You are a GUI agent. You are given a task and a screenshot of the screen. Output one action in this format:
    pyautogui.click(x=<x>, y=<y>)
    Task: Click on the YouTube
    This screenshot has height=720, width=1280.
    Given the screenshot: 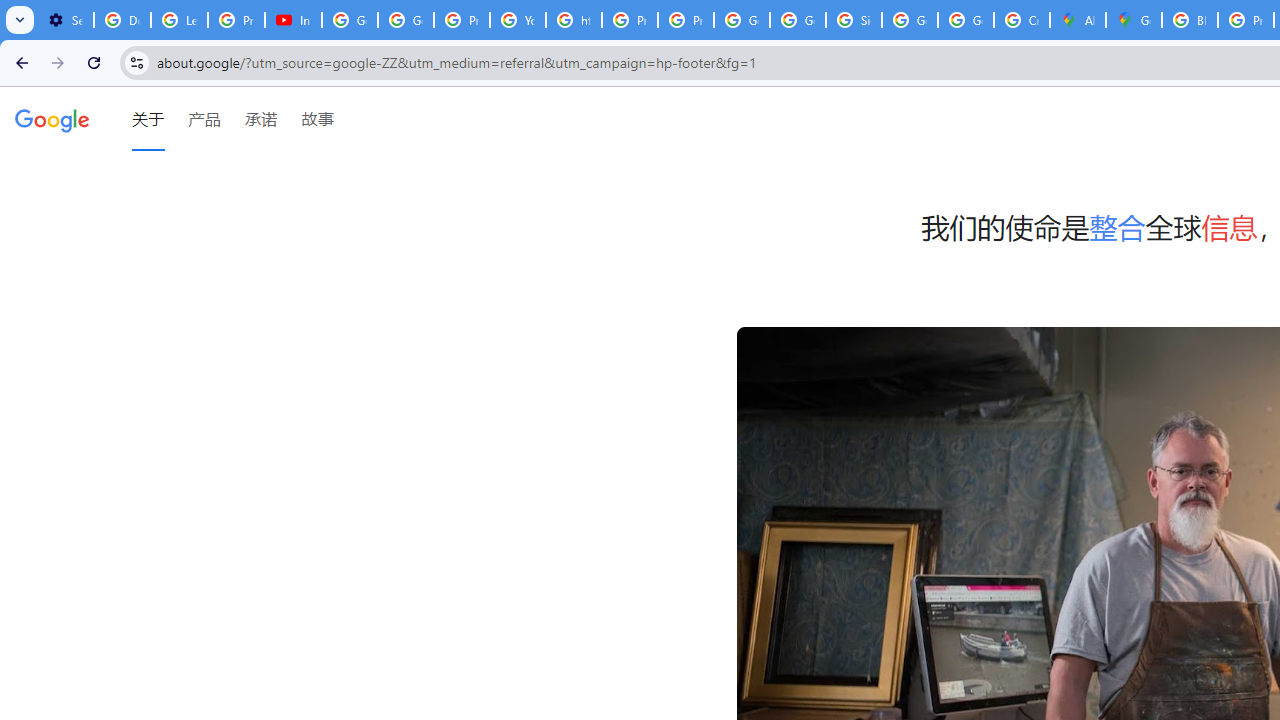 What is the action you would take?
    pyautogui.click(x=518, y=20)
    